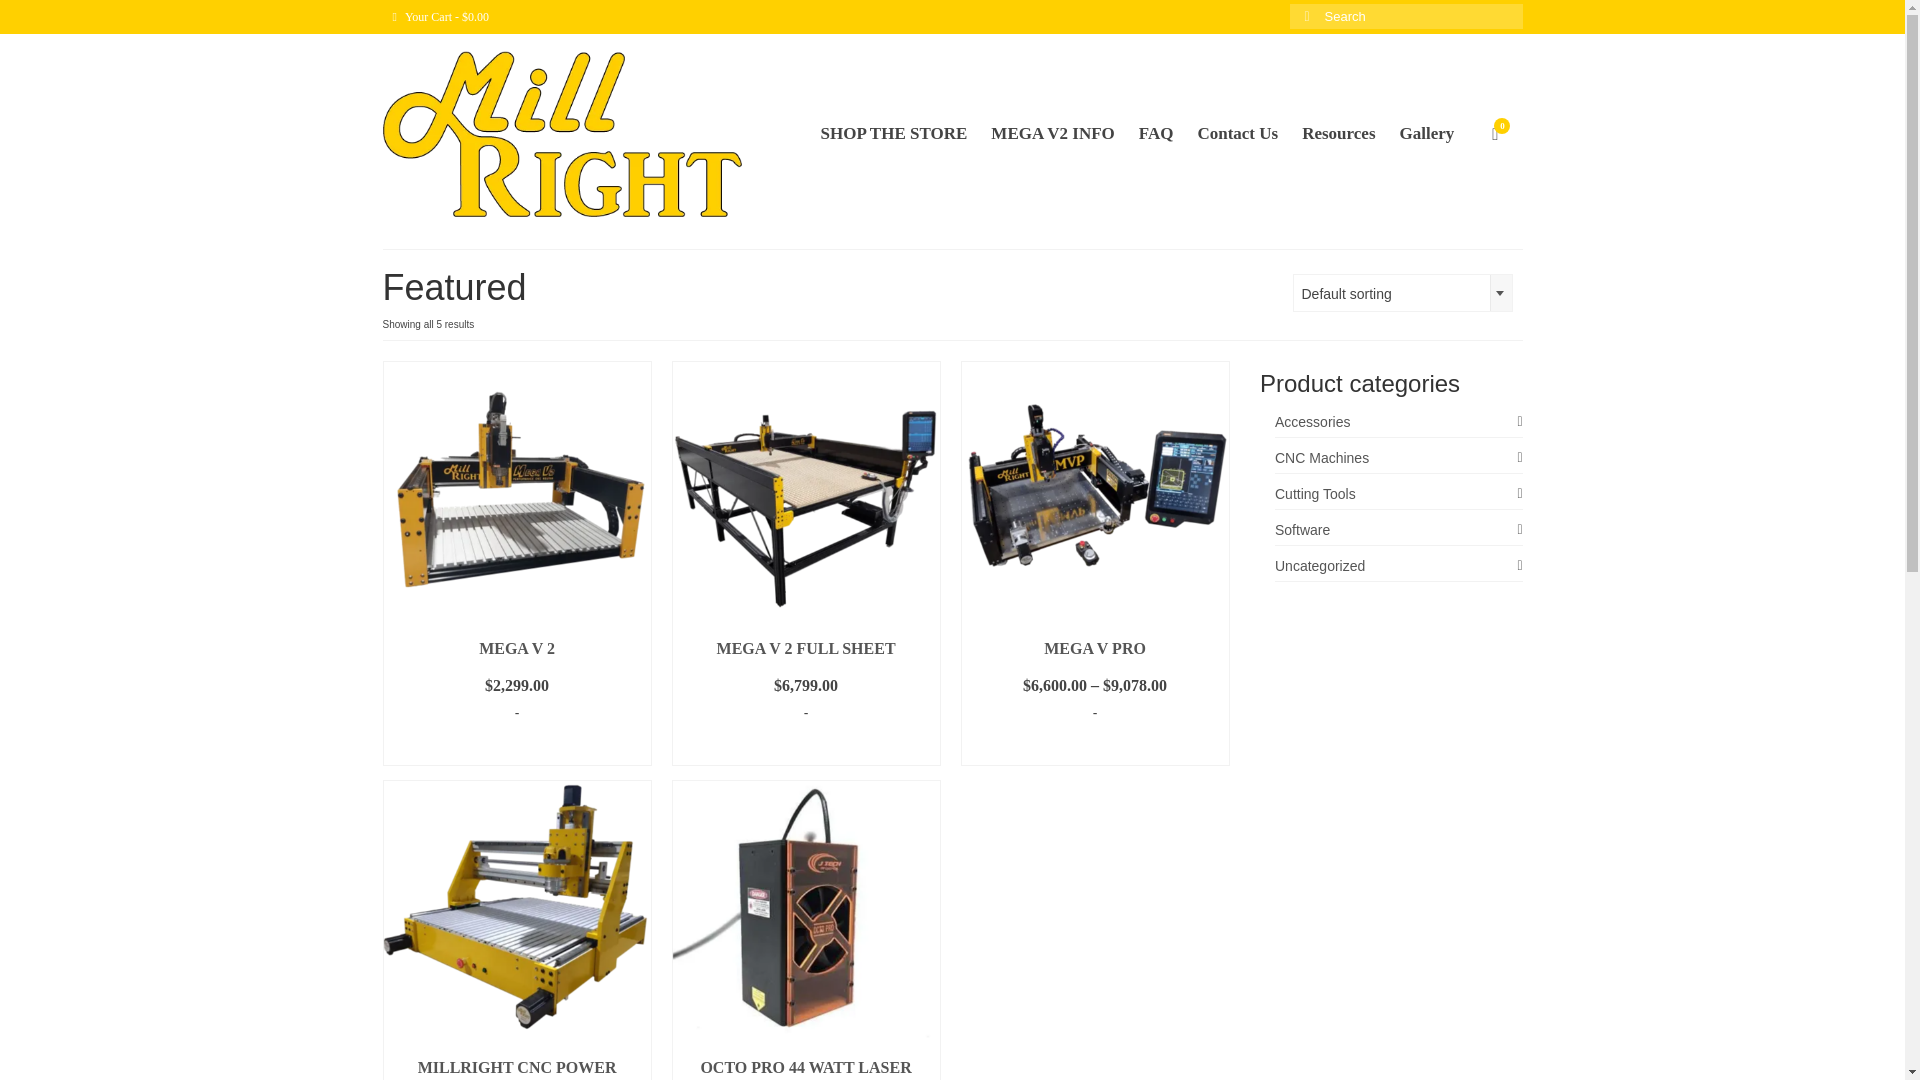 Image resolution: width=1920 pixels, height=1080 pixels. I want to click on MEGA V PRO, so click(1094, 648).